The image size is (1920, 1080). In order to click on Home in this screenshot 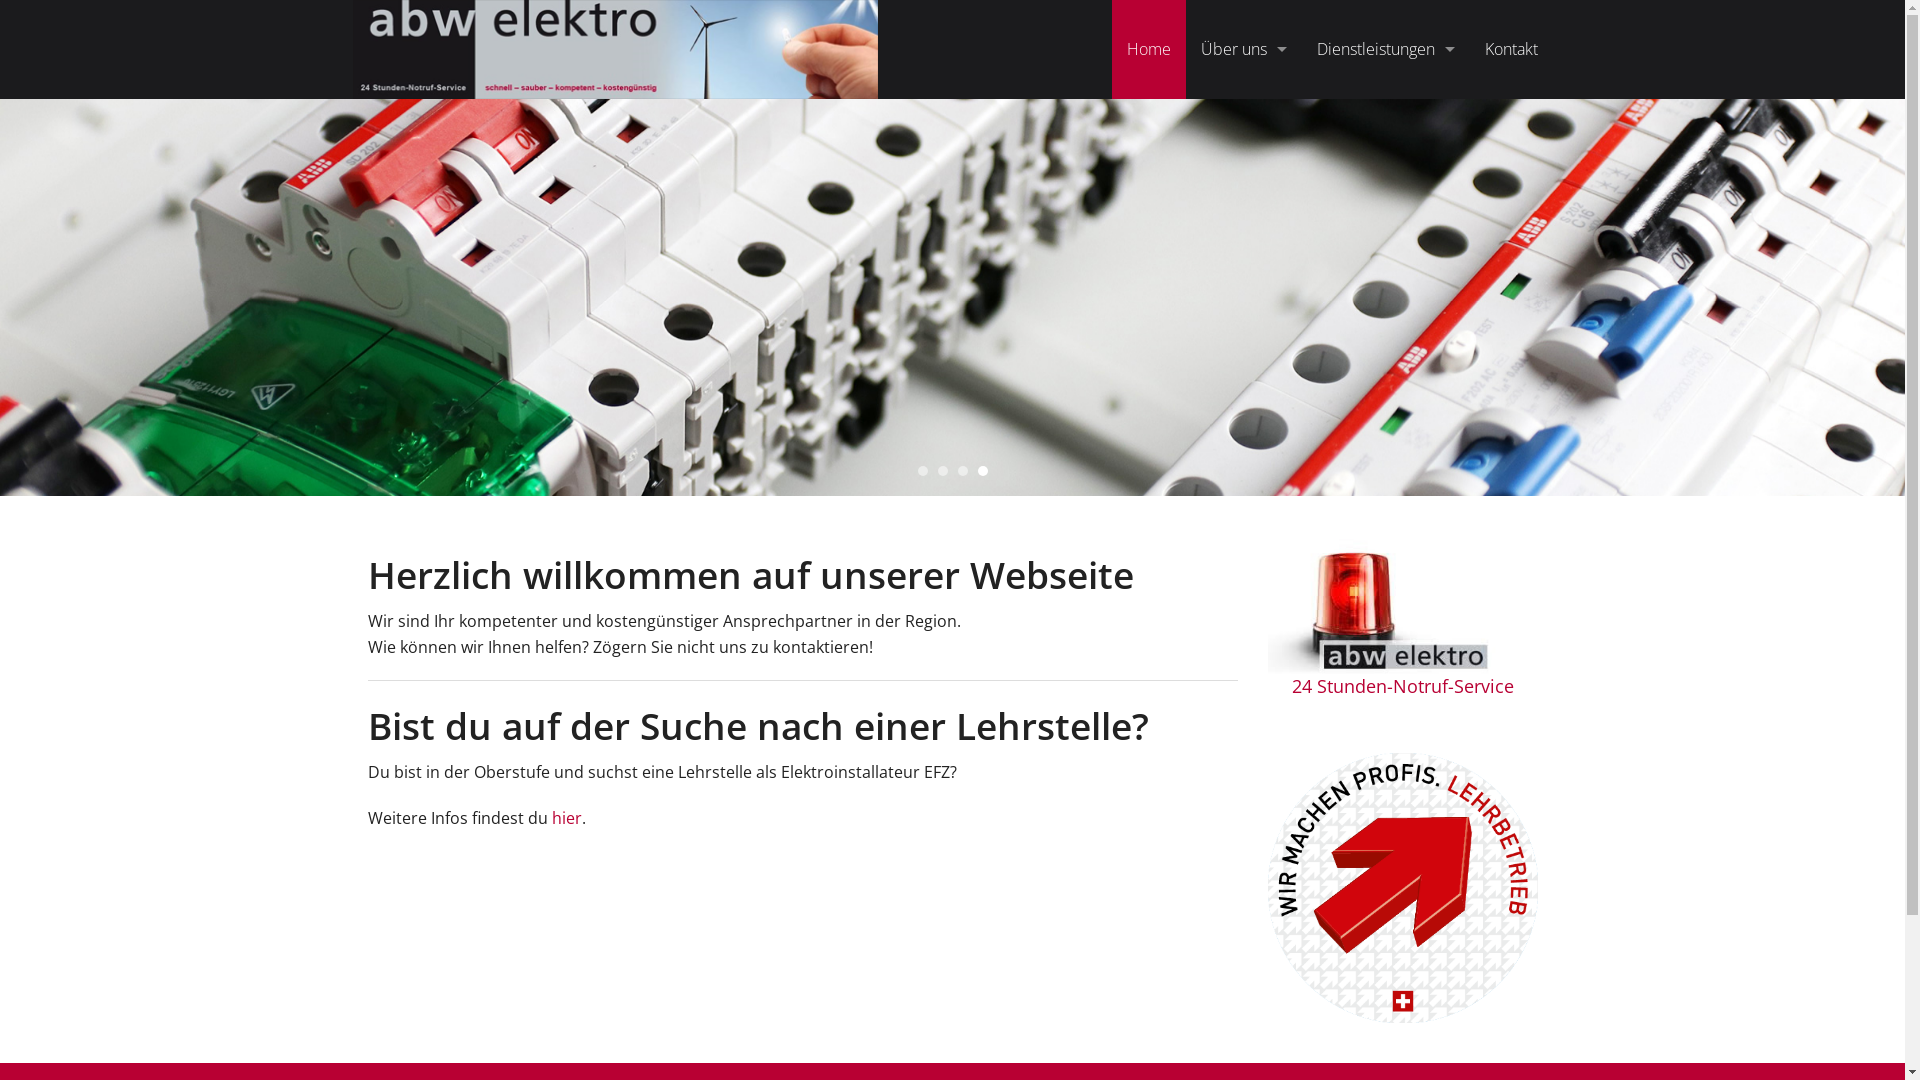, I will do `click(1149, 50)`.